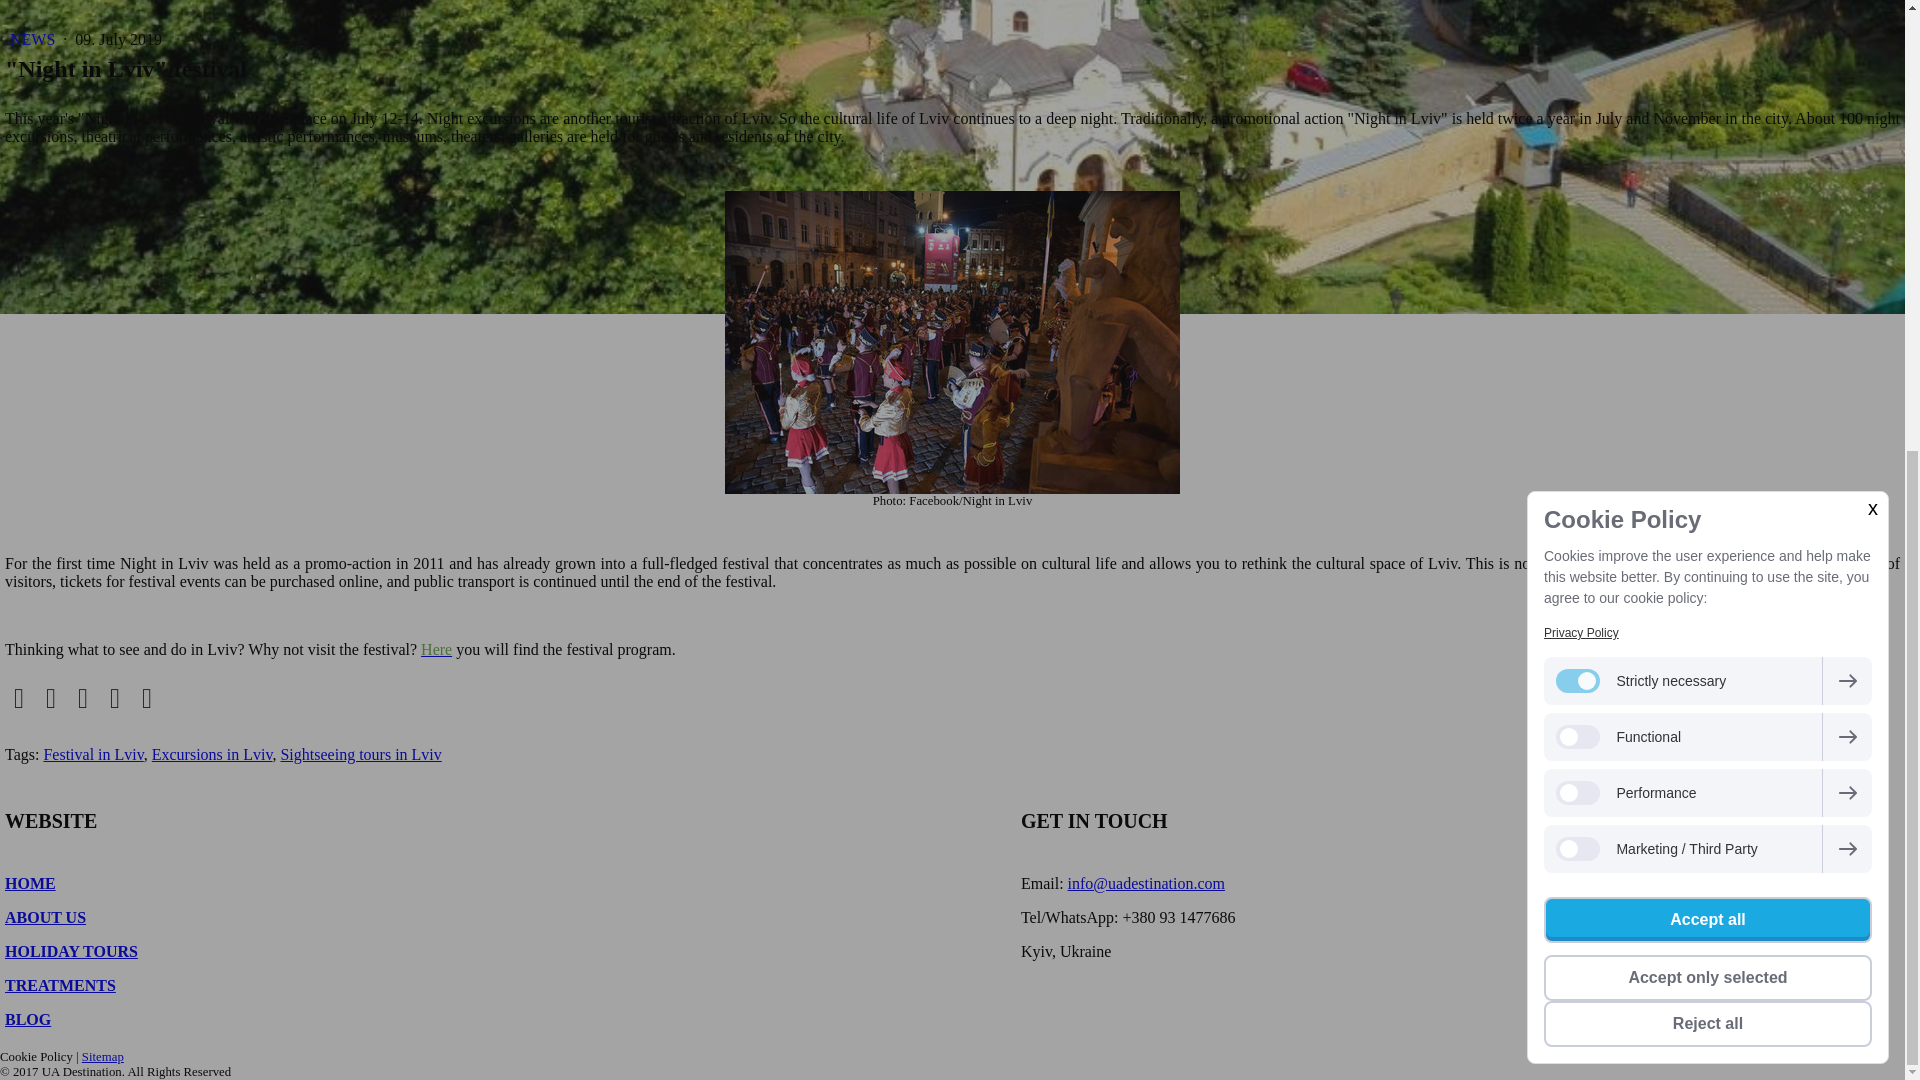 The height and width of the screenshot is (1080, 1920). Describe the element at coordinates (50, 698) in the screenshot. I see `Twitter` at that location.